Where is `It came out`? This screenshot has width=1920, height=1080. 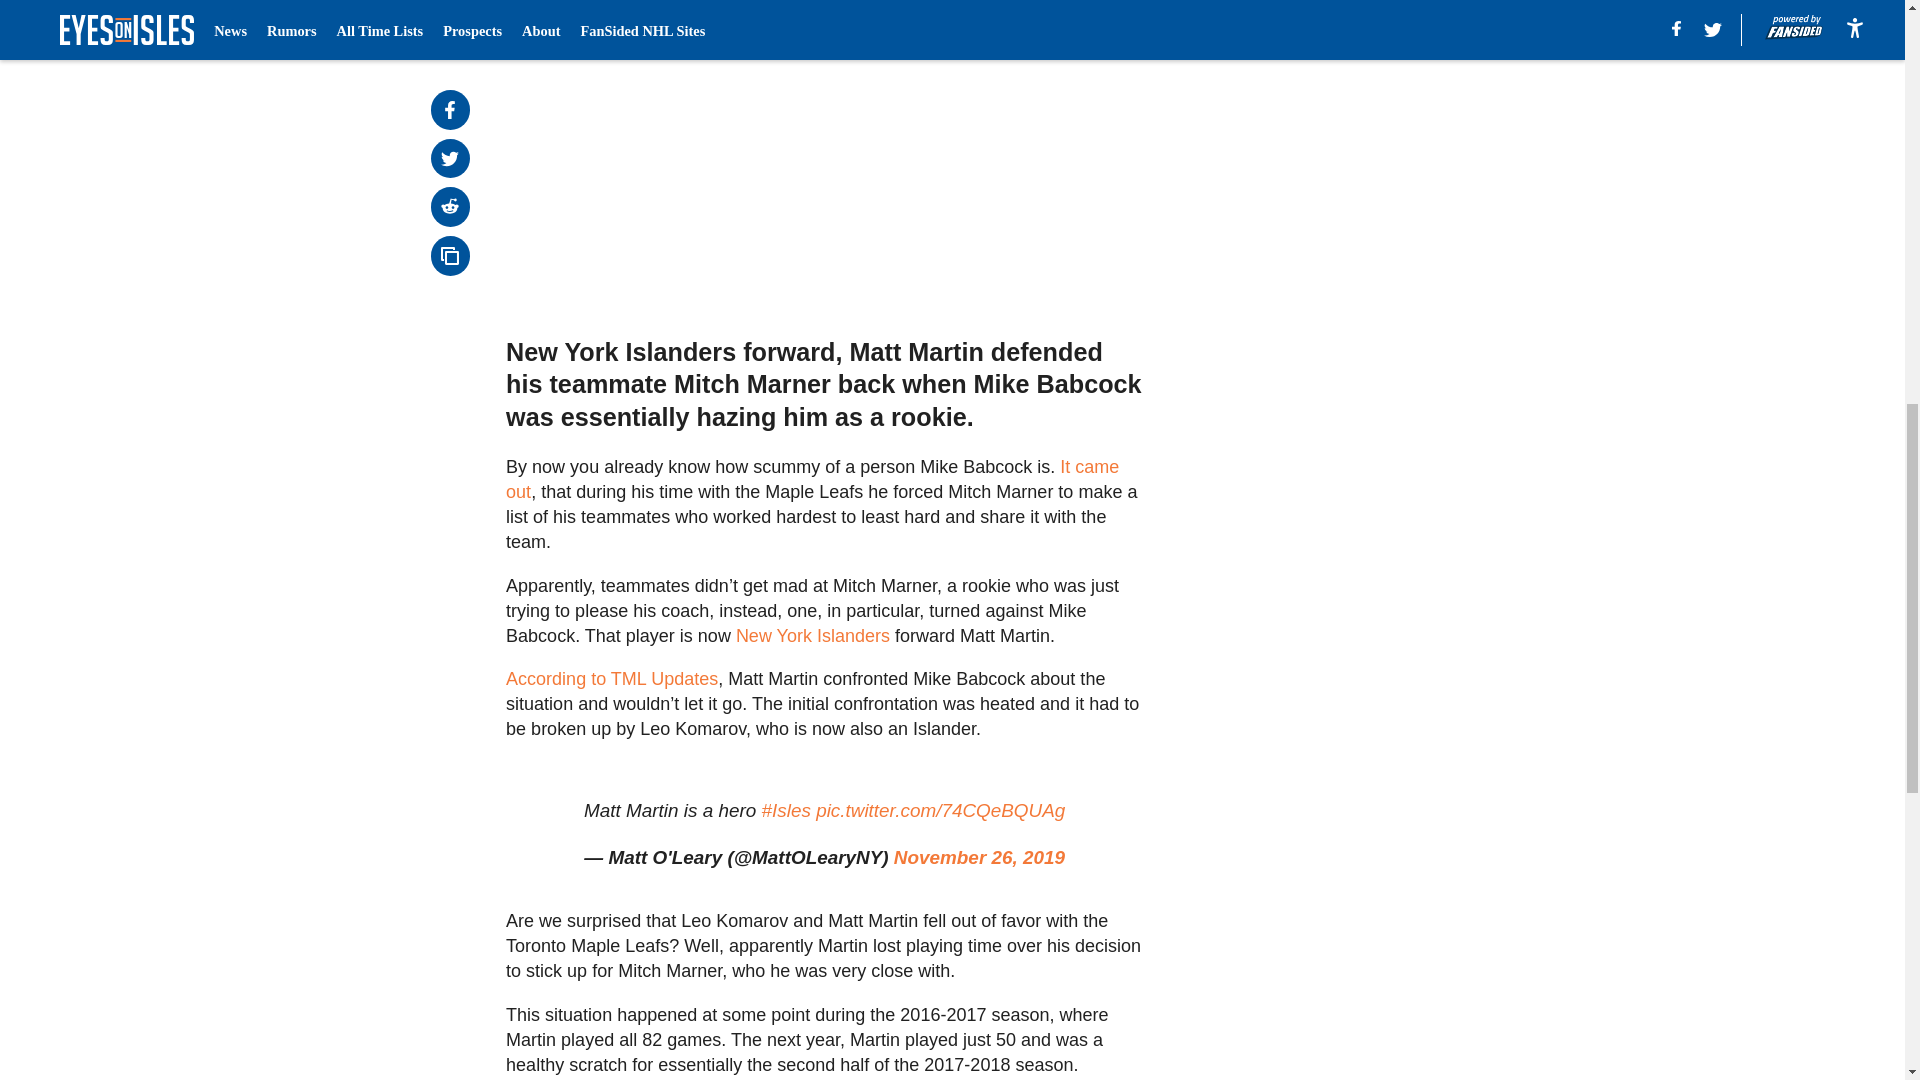 It came out is located at coordinates (812, 479).